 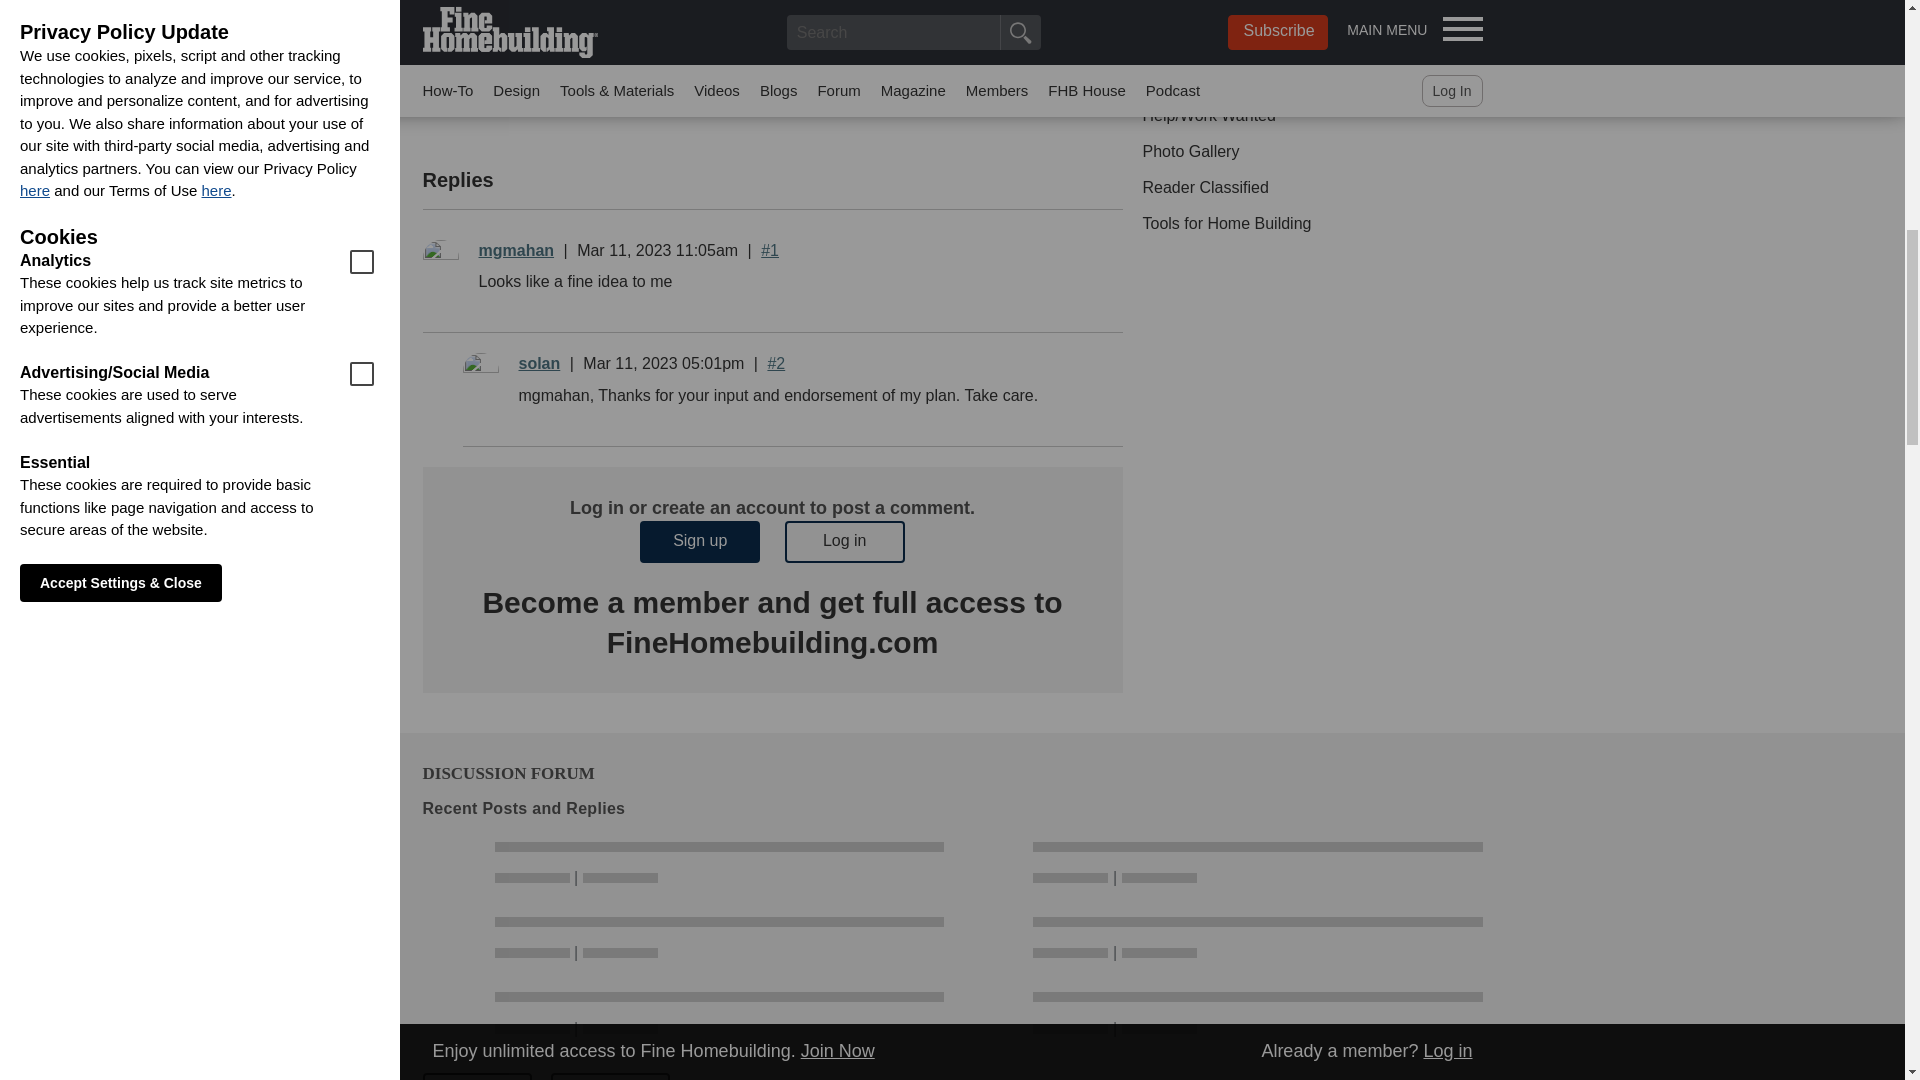 I want to click on facebook, so click(x=582, y=96).